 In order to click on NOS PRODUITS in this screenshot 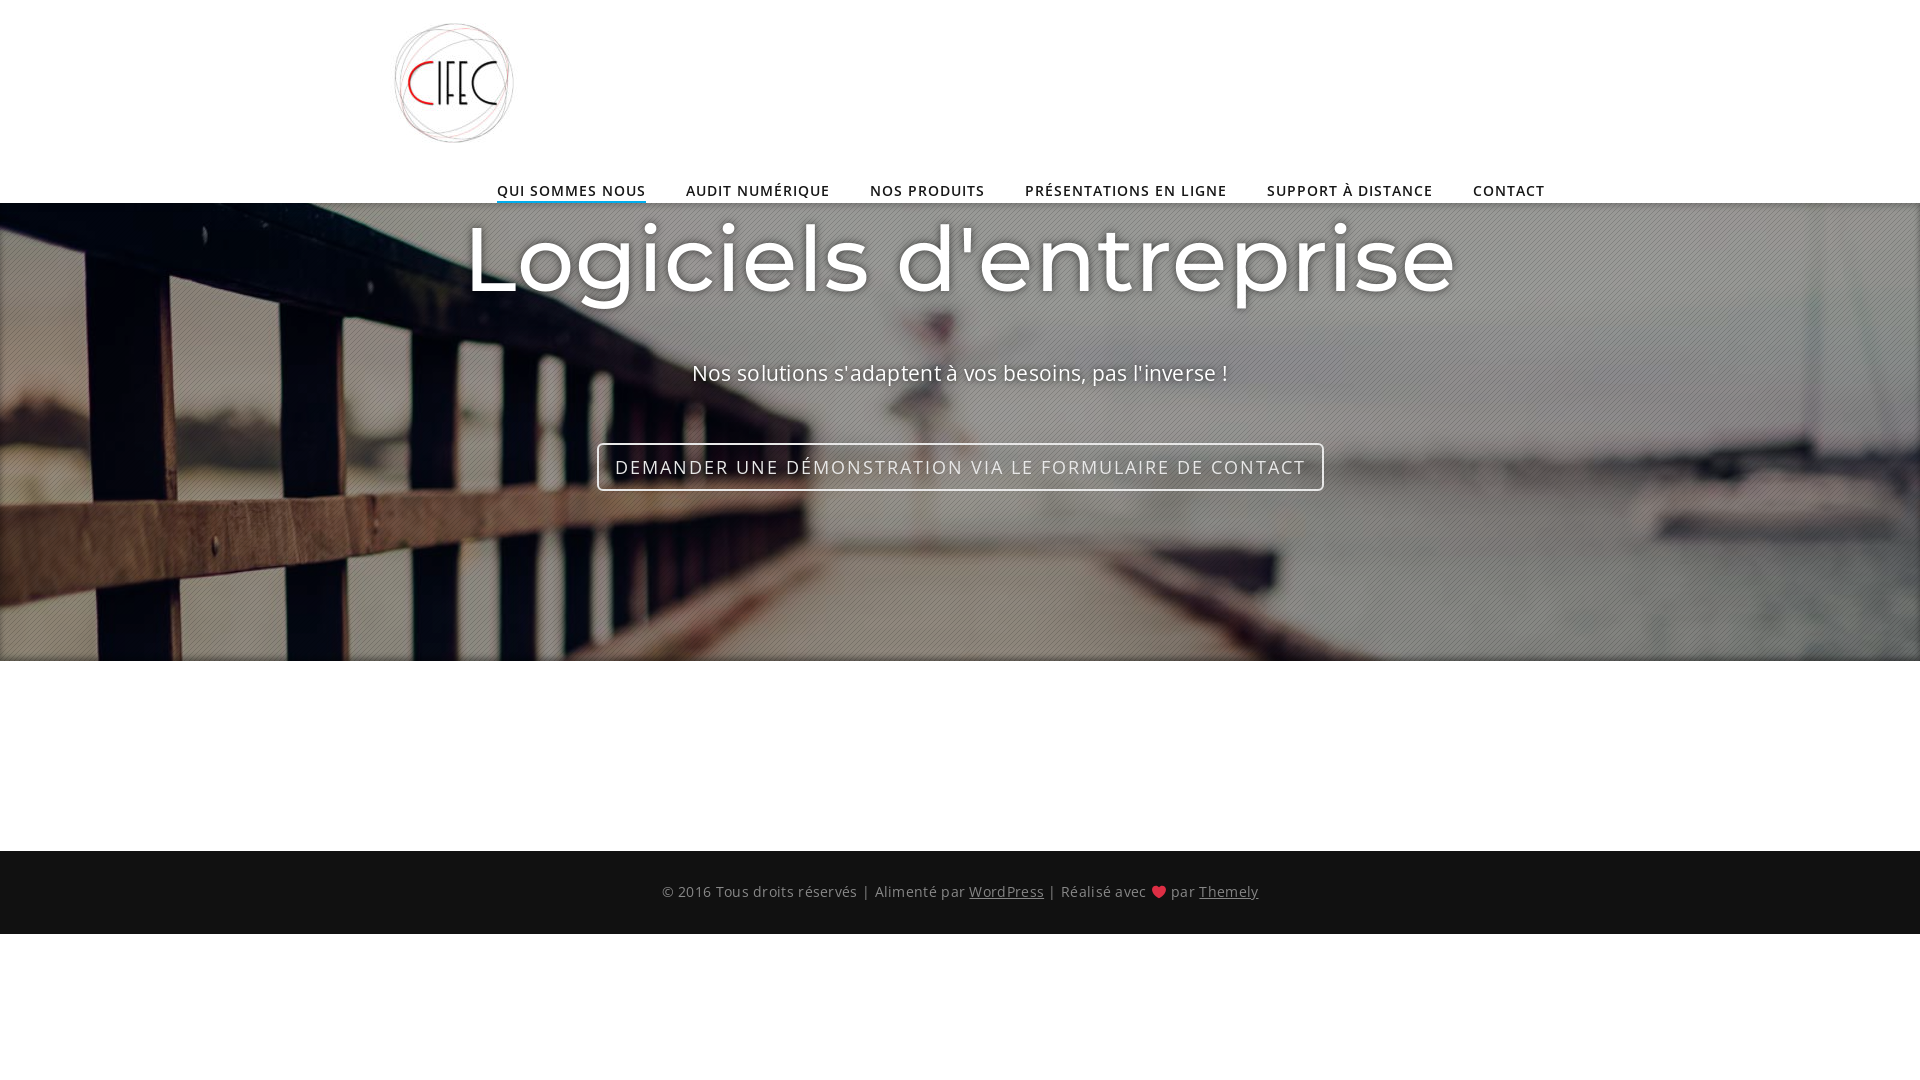, I will do `click(928, 192)`.